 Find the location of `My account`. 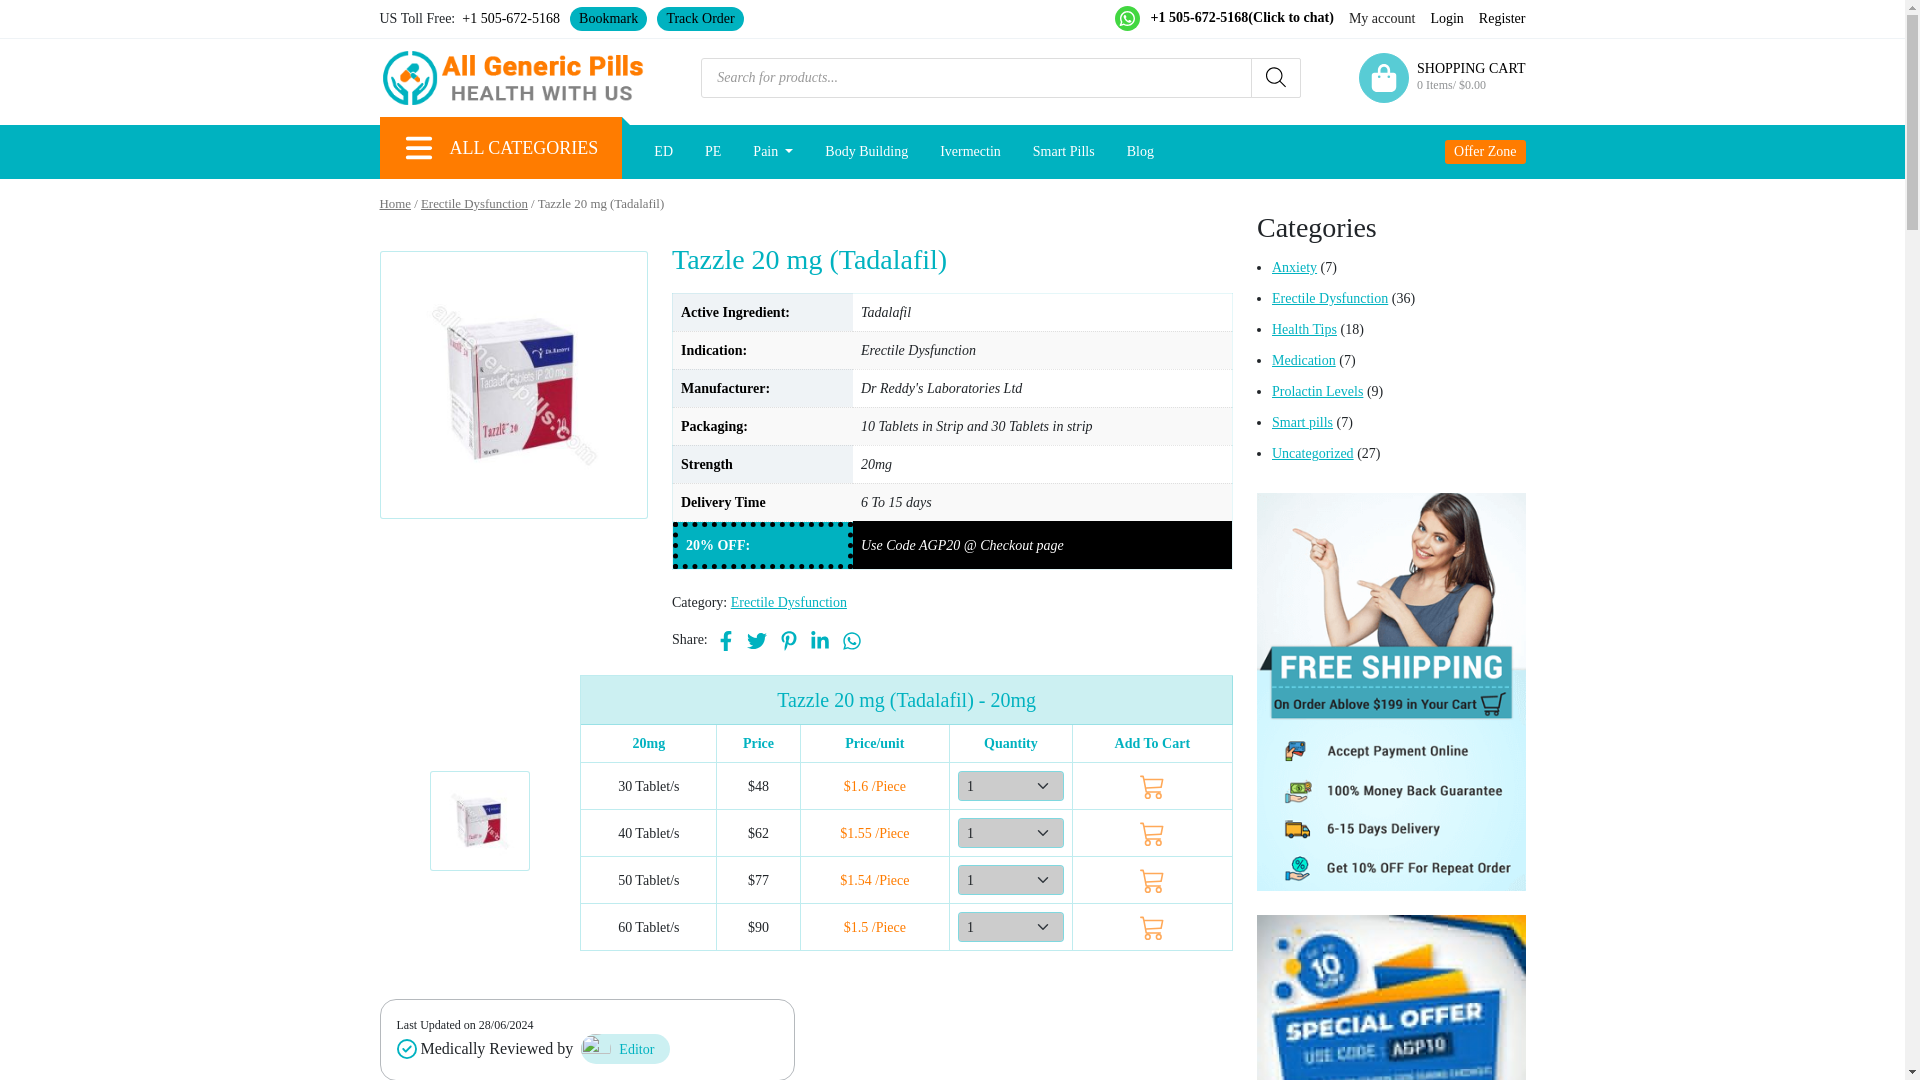

My account is located at coordinates (1382, 18).